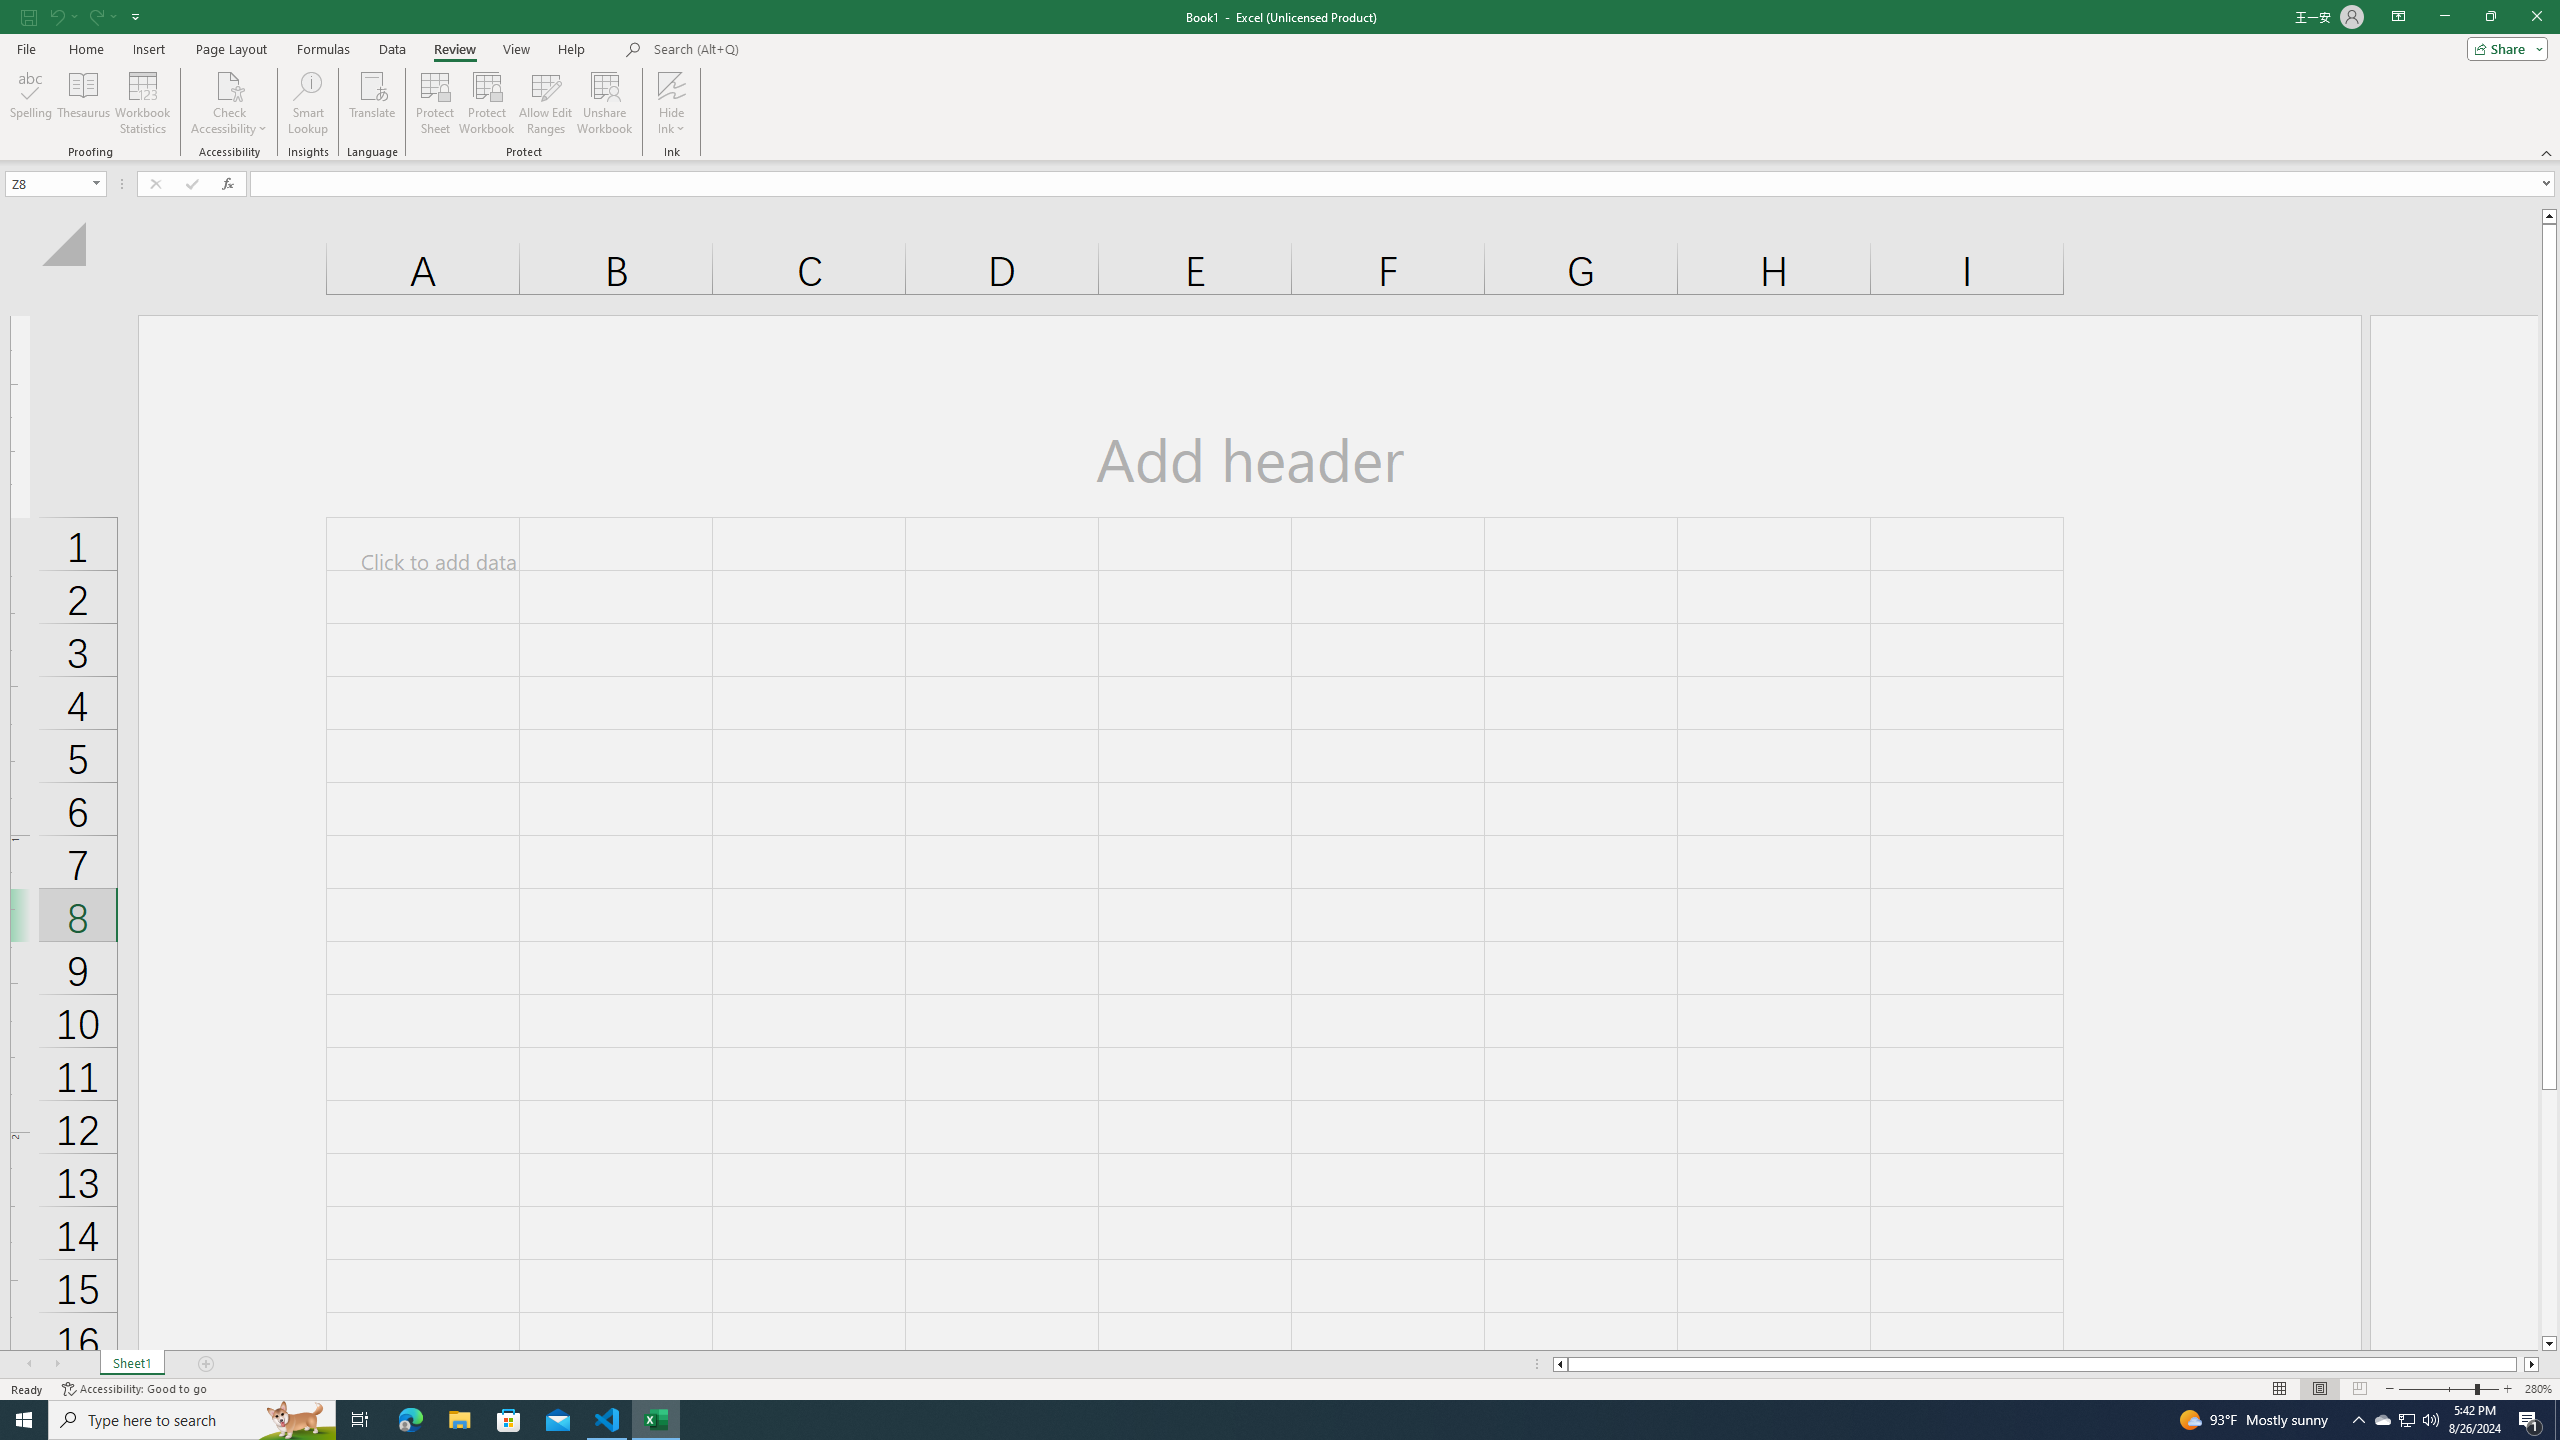 The image size is (2560, 1440). What do you see at coordinates (2490, 17) in the screenshot?
I see `Restore Down` at bounding box center [2490, 17].